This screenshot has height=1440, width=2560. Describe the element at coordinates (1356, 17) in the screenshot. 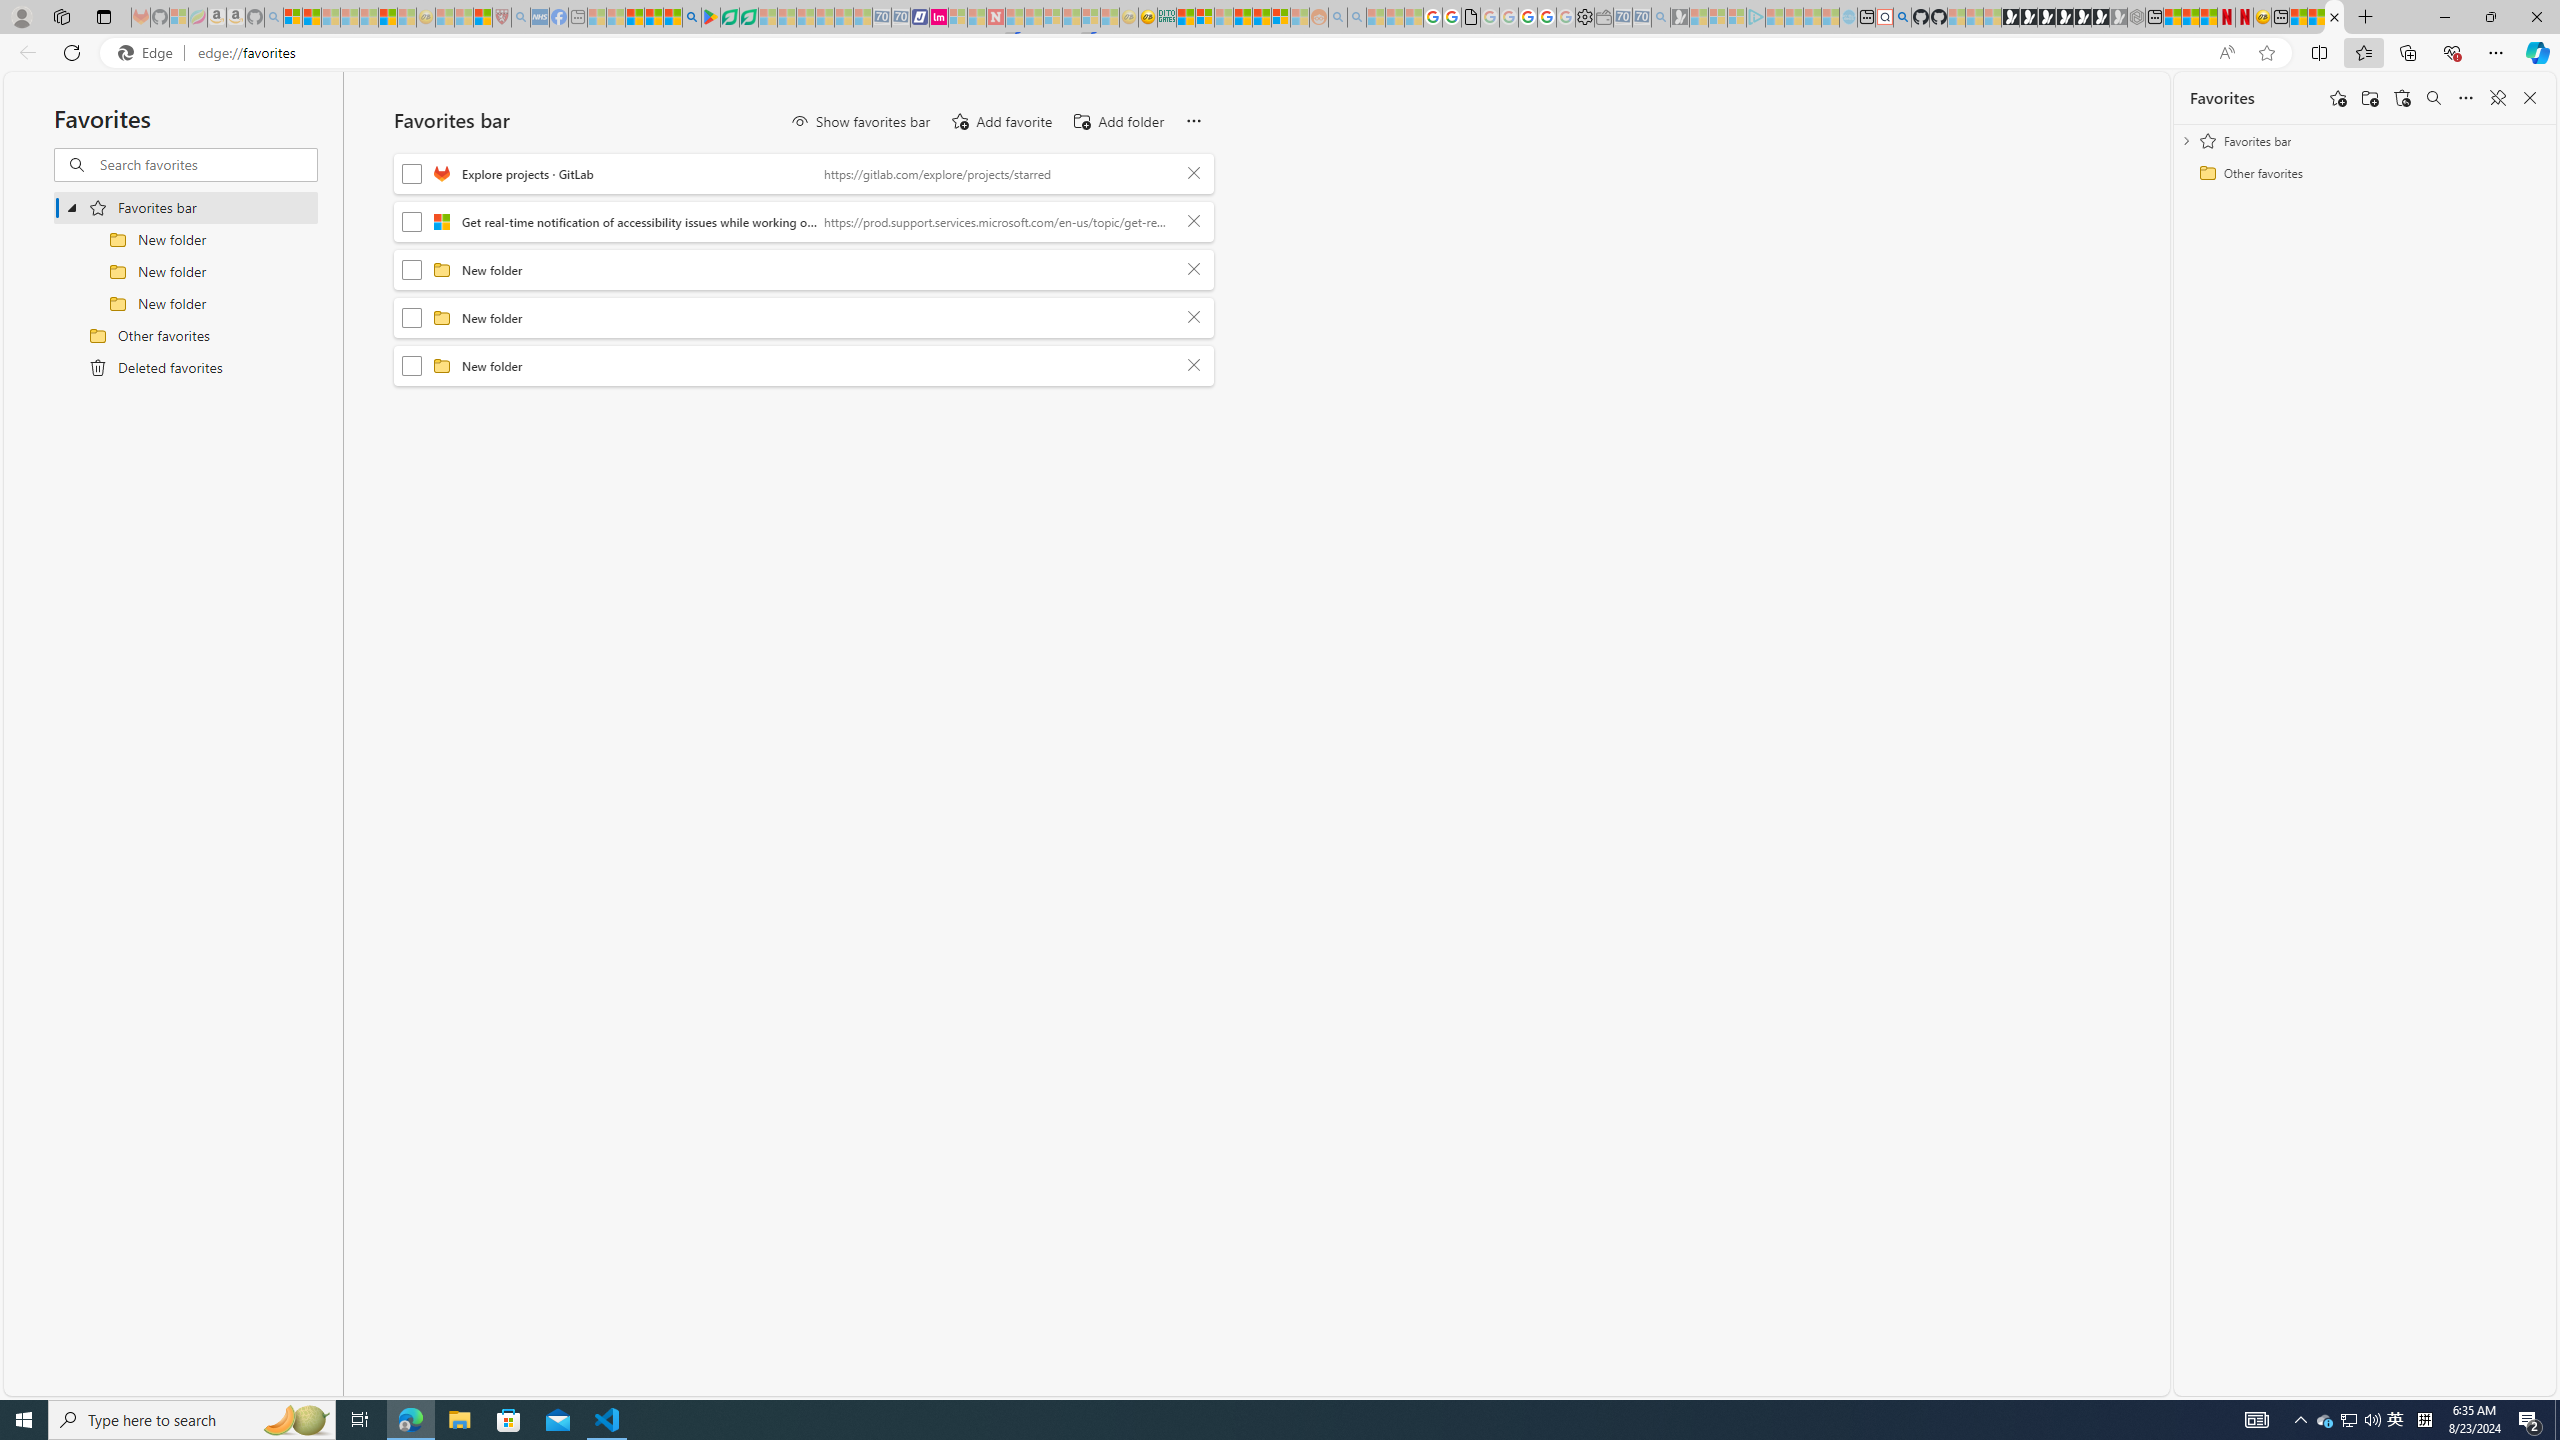

I see `Utah sues federal government - Search - Sleeping` at that location.